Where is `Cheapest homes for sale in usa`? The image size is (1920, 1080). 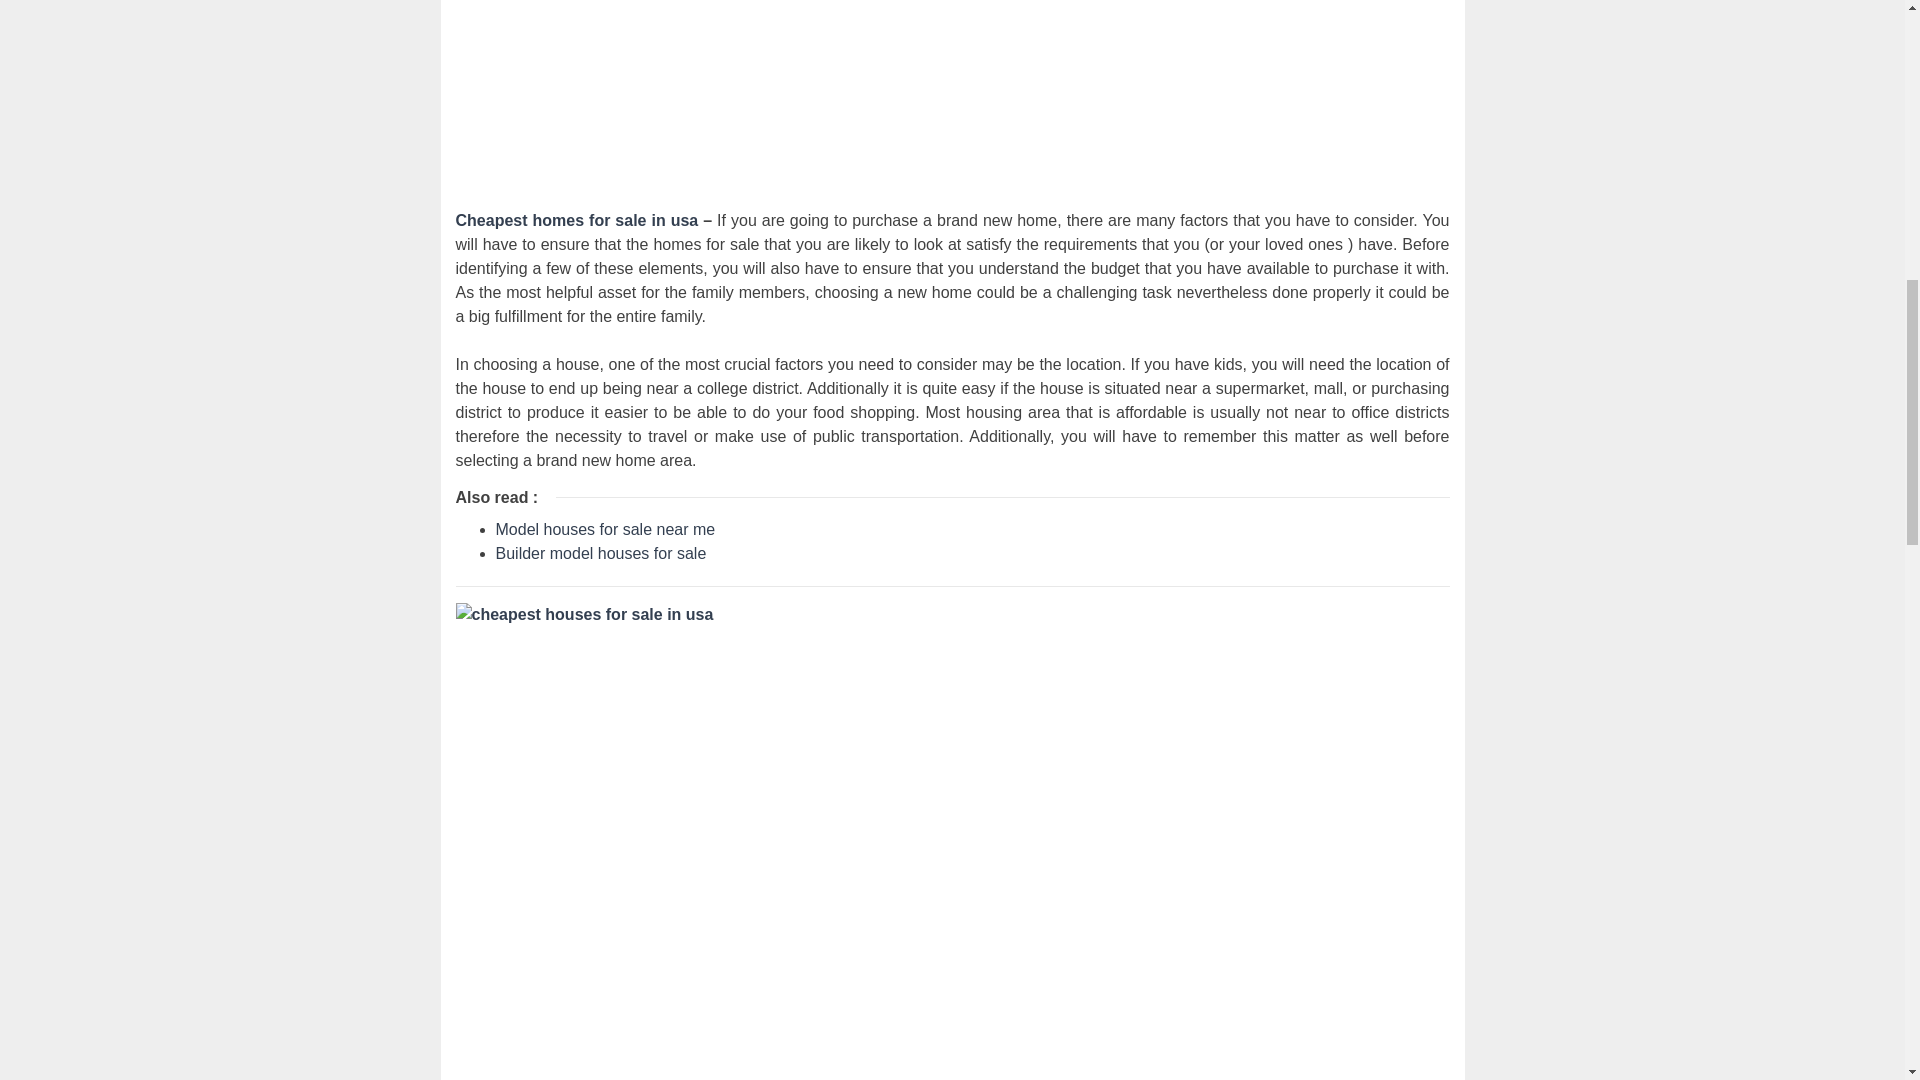
Cheapest homes for sale in usa is located at coordinates (577, 220).